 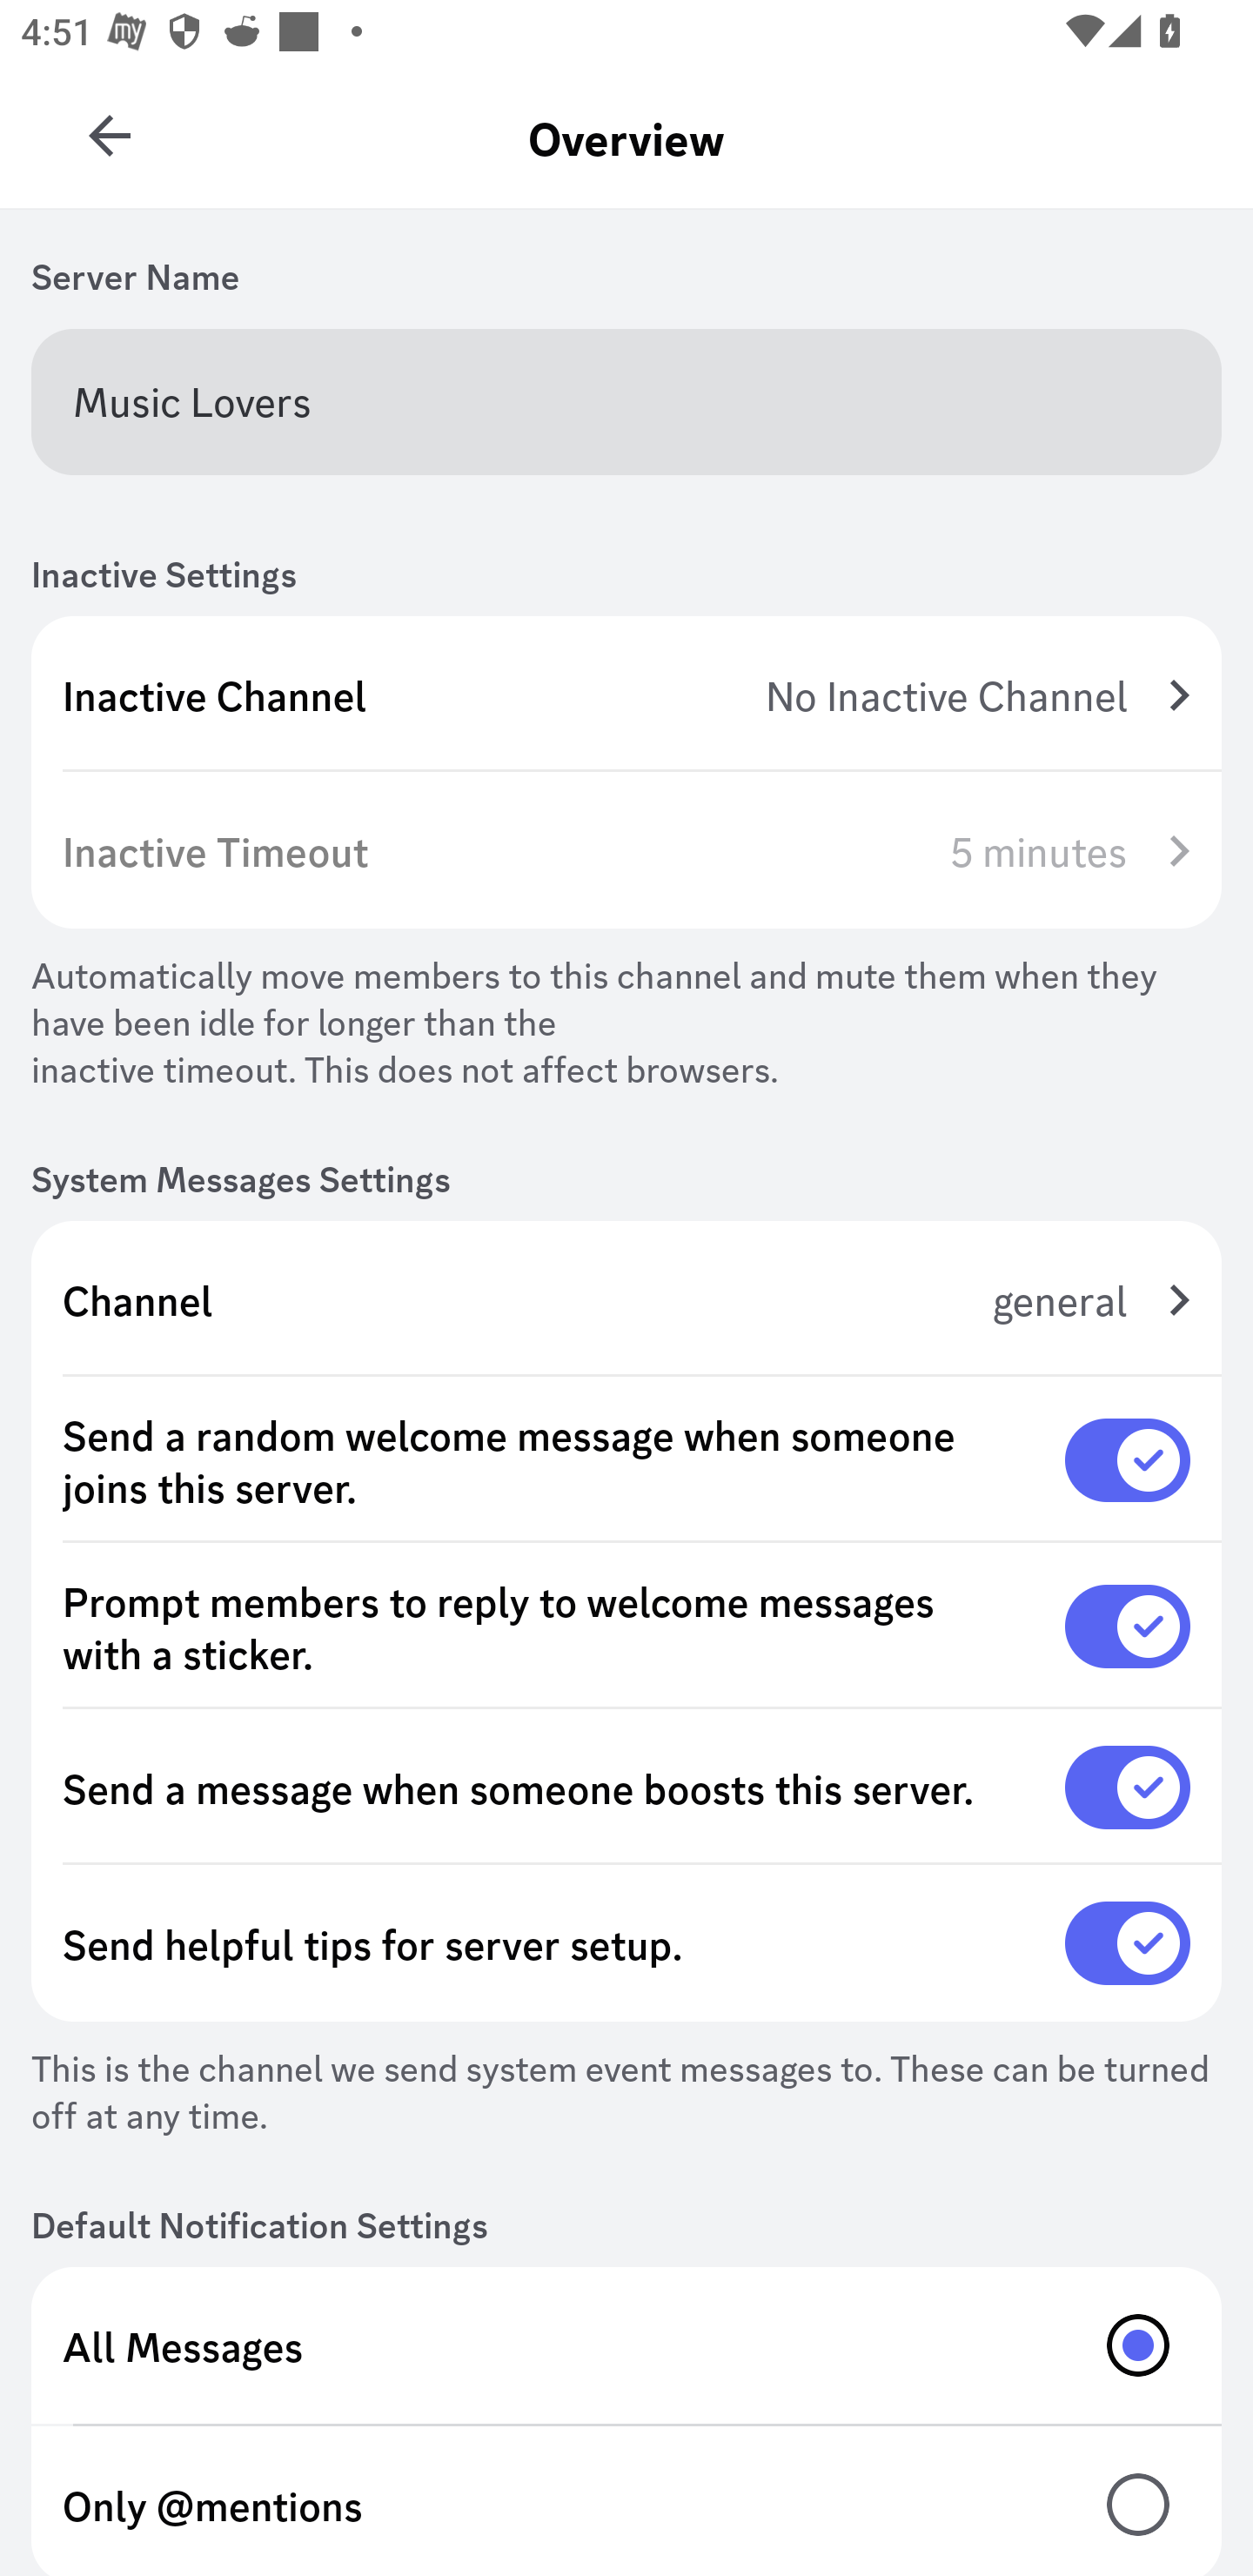 I want to click on All Messages, so click(x=626, y=2345).